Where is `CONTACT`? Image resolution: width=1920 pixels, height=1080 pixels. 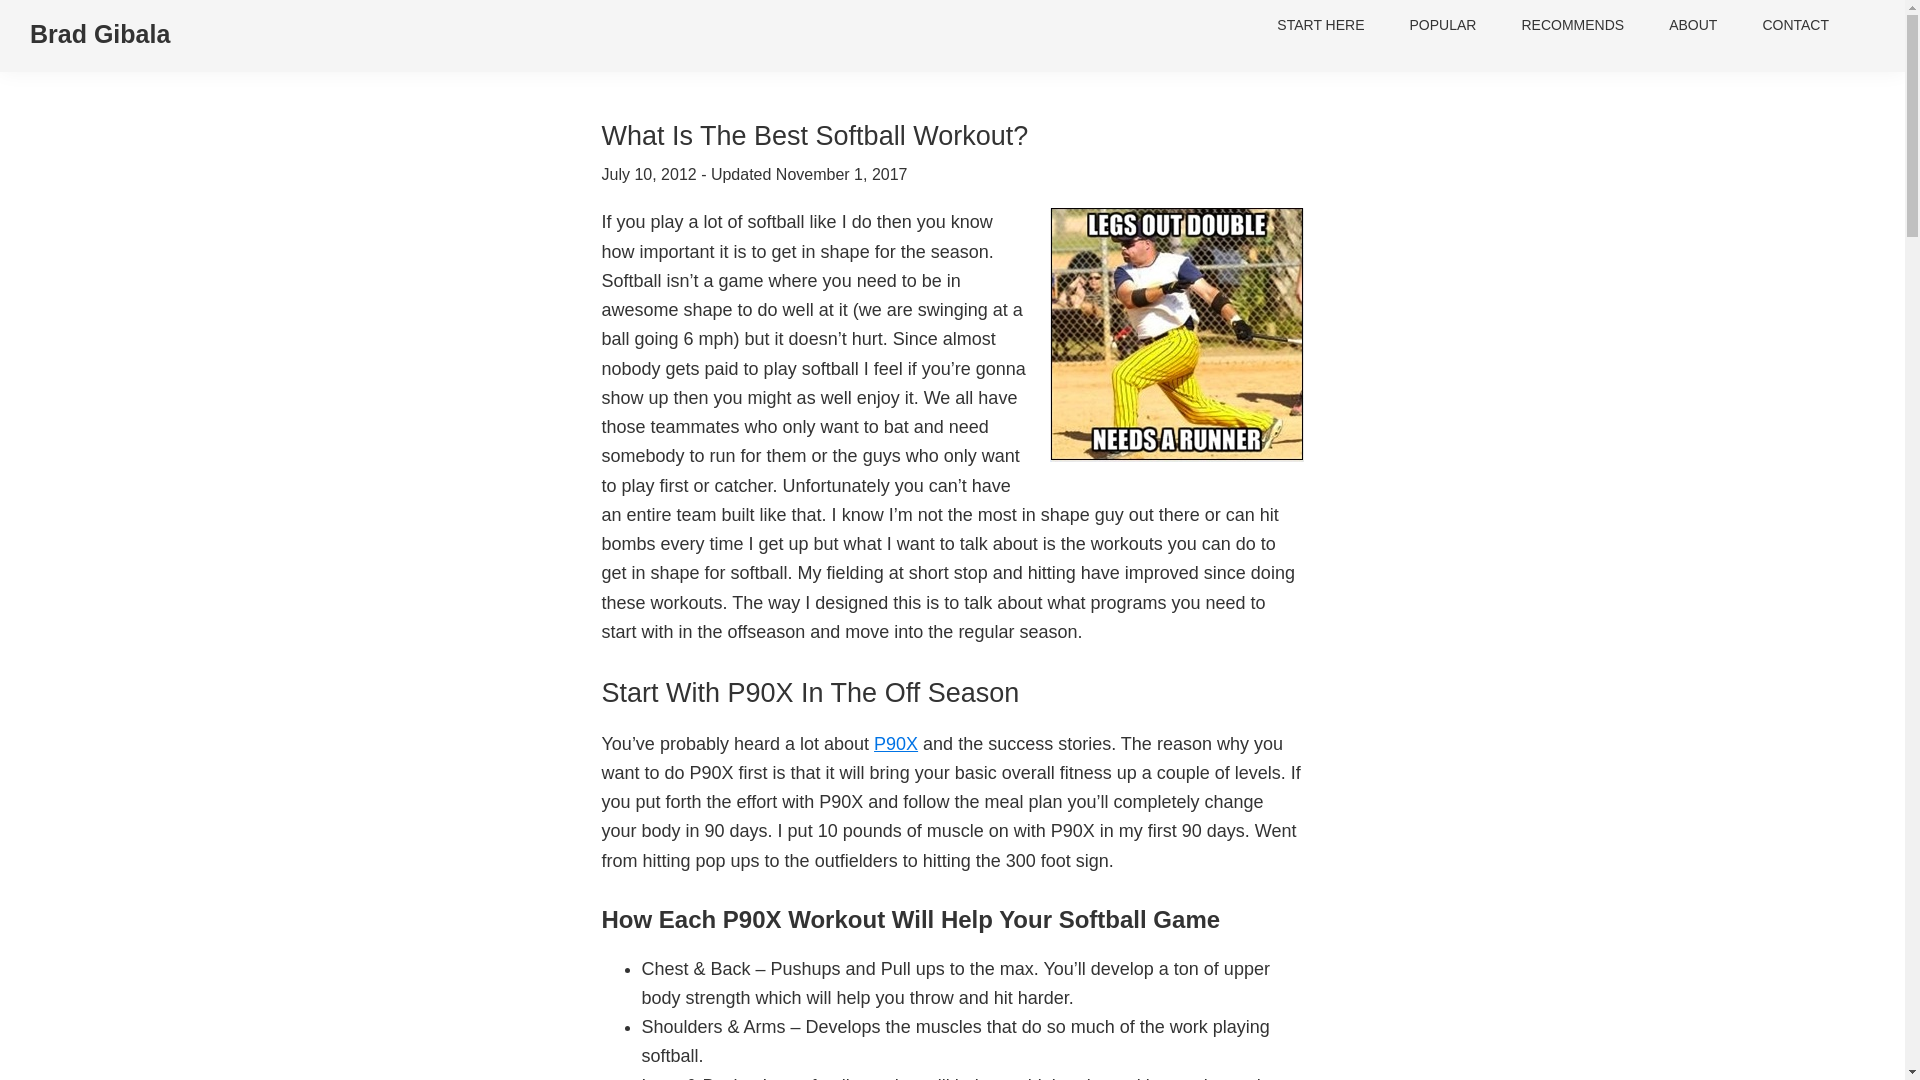
CONTACT is located at coordinates (1794, 32).